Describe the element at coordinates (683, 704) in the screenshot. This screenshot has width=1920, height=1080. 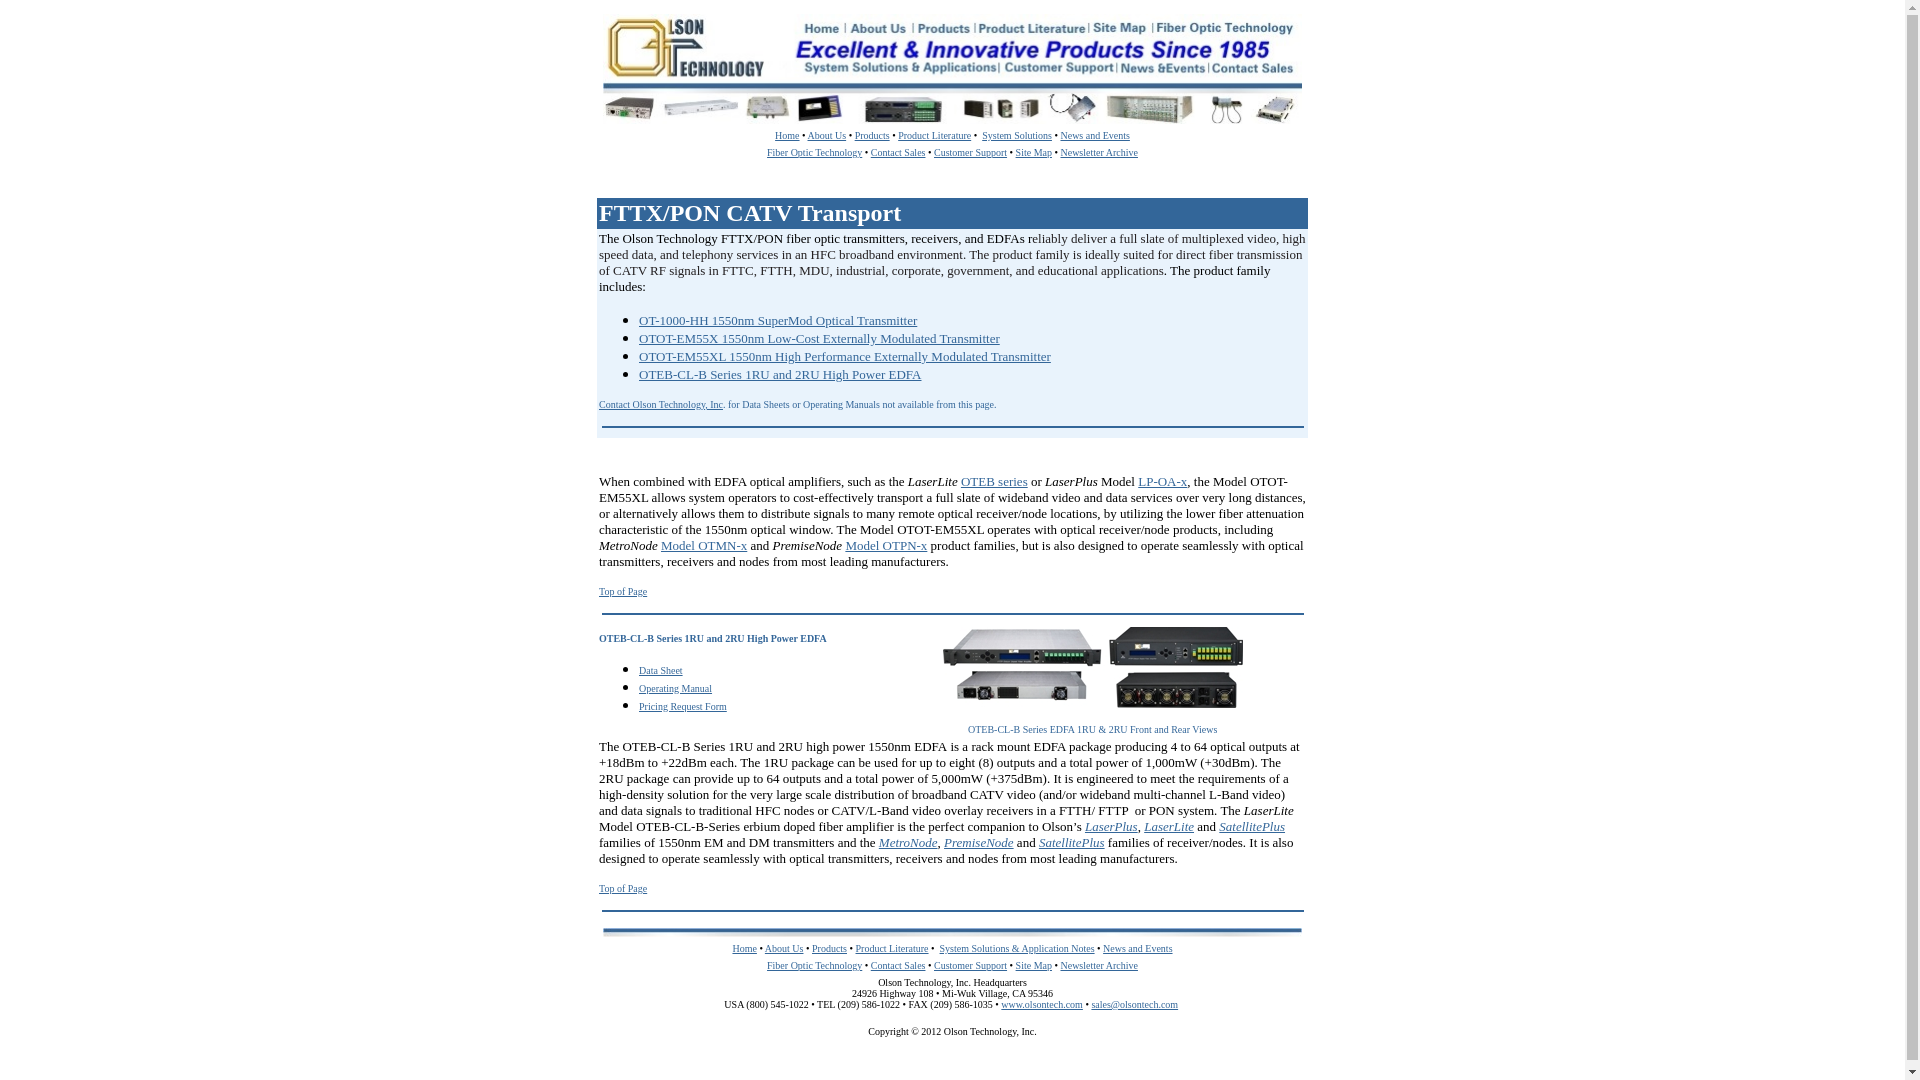
I see `Pricing Request Form` at that location.